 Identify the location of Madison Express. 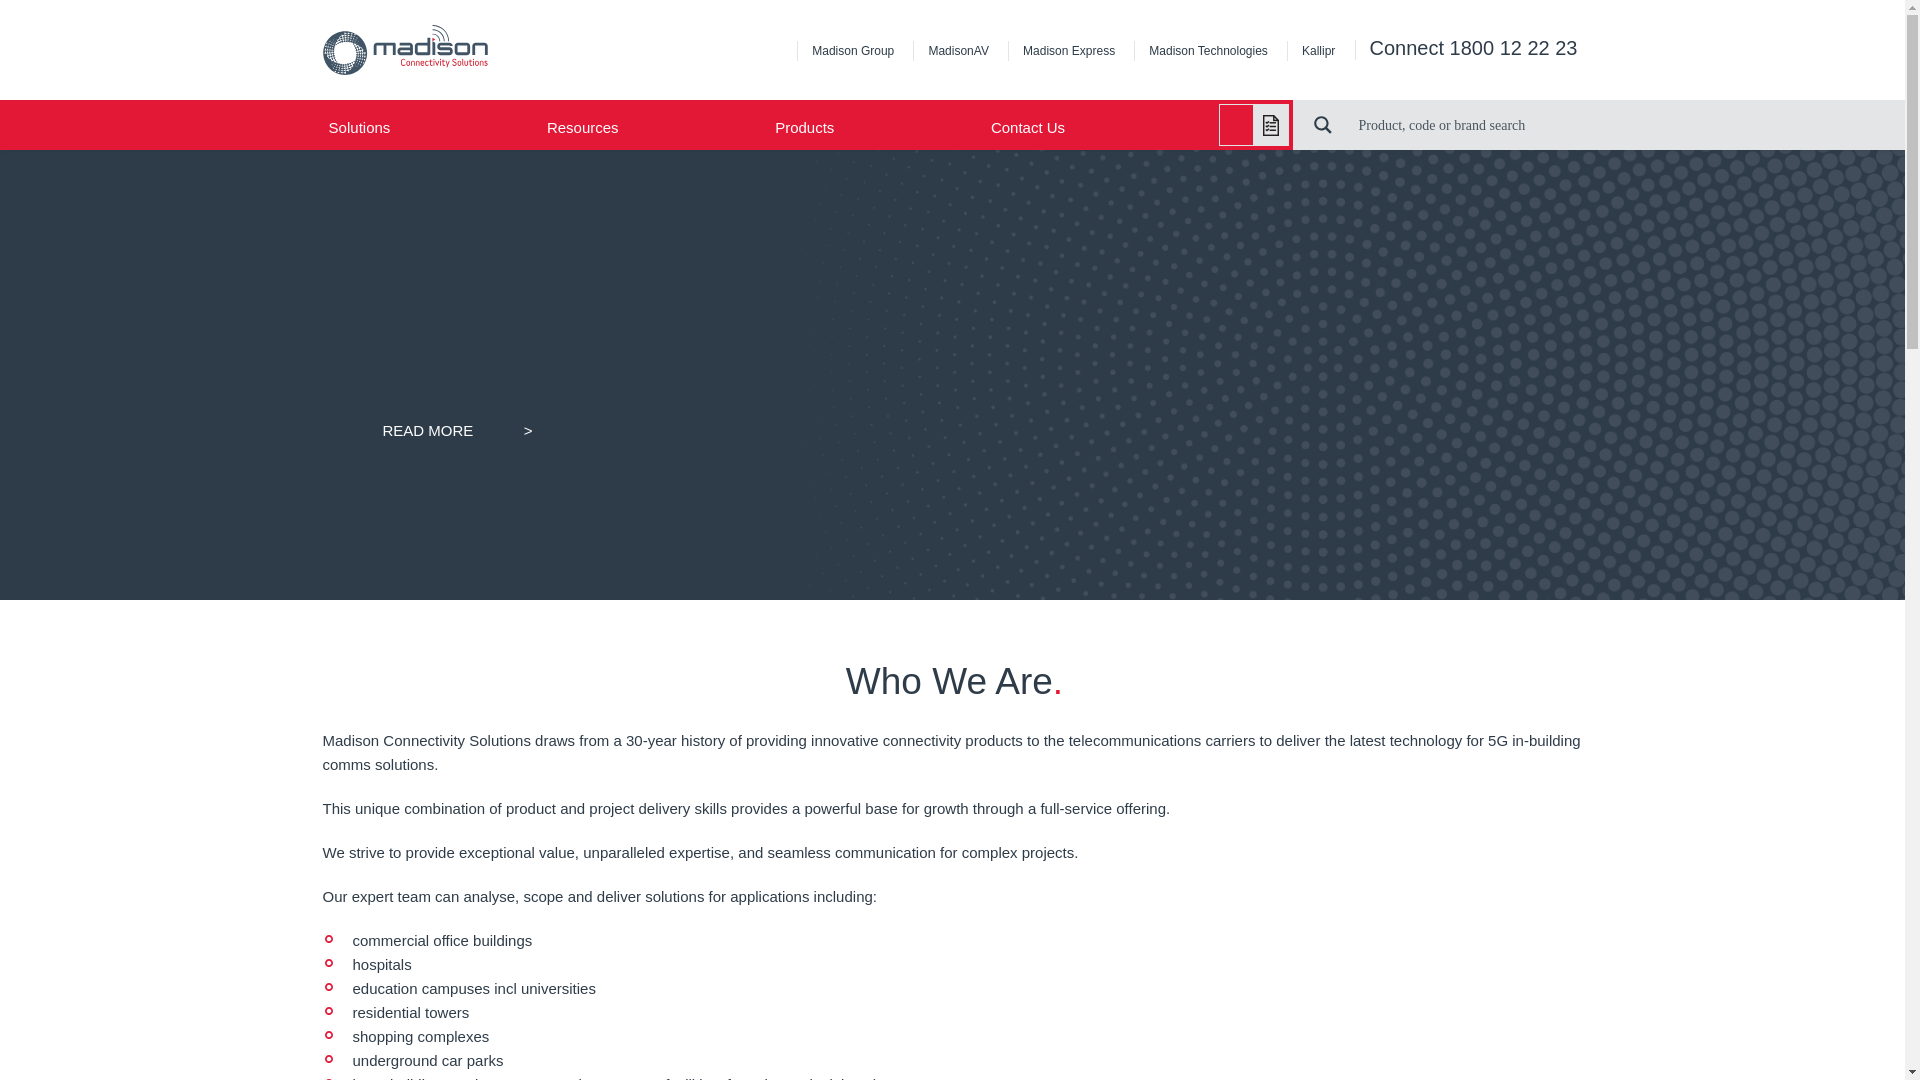
(1069, 51).